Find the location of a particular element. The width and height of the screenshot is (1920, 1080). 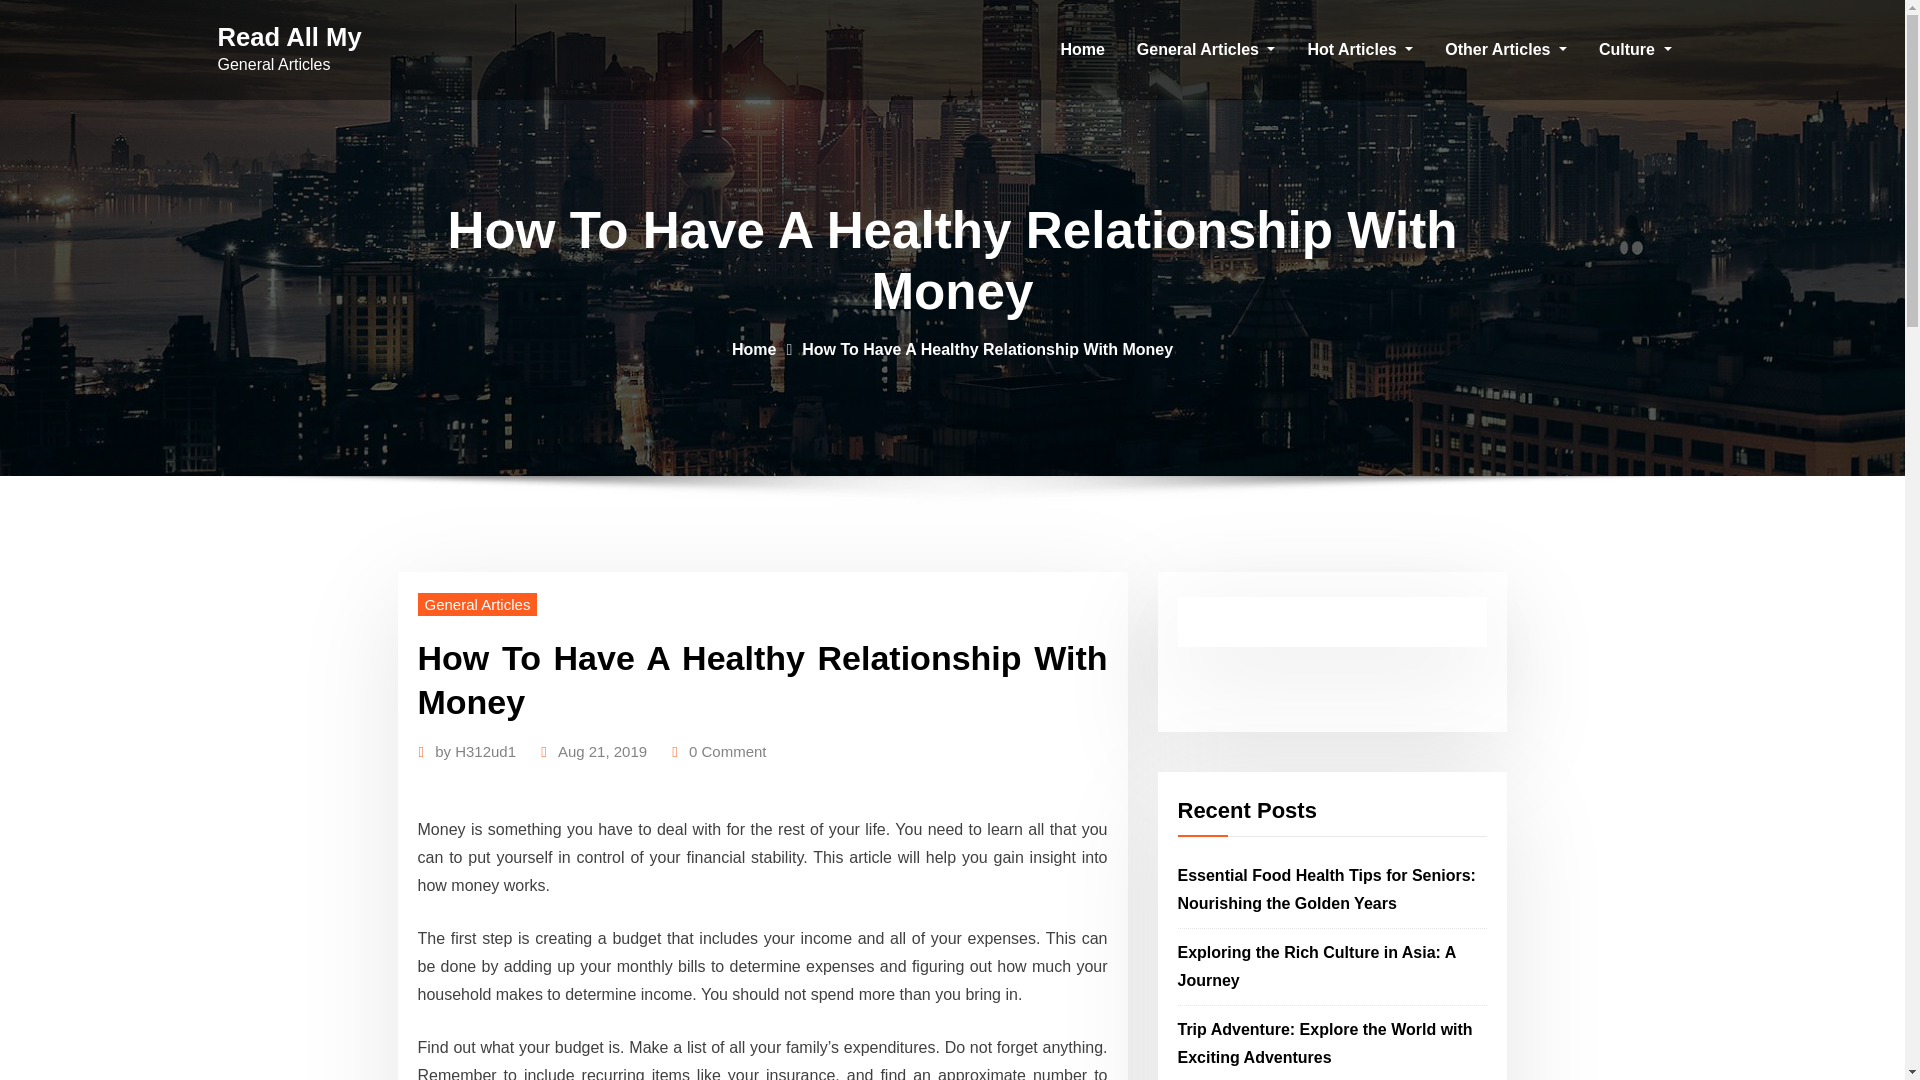

by H312ud1 is located at coordinates (476, 751).